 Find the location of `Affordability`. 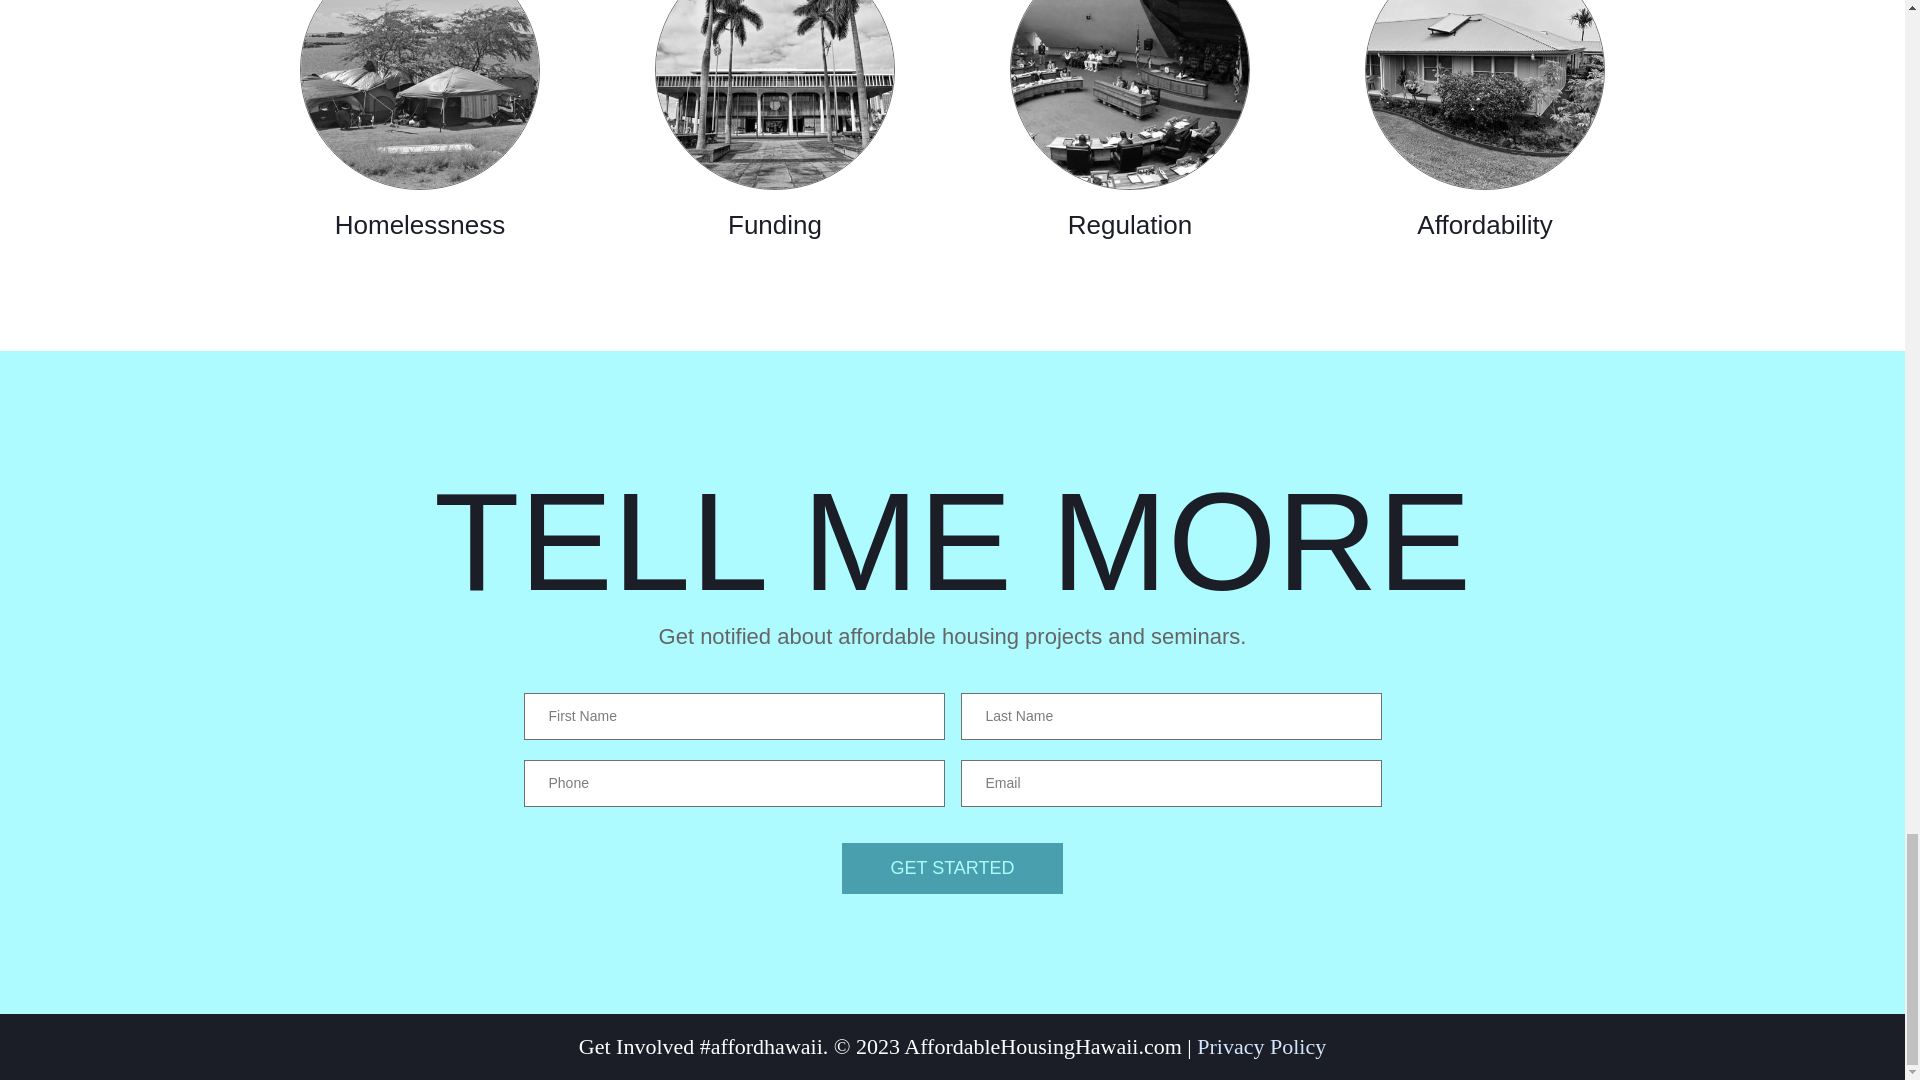

Affordability is located at coordinates (1484, 125).